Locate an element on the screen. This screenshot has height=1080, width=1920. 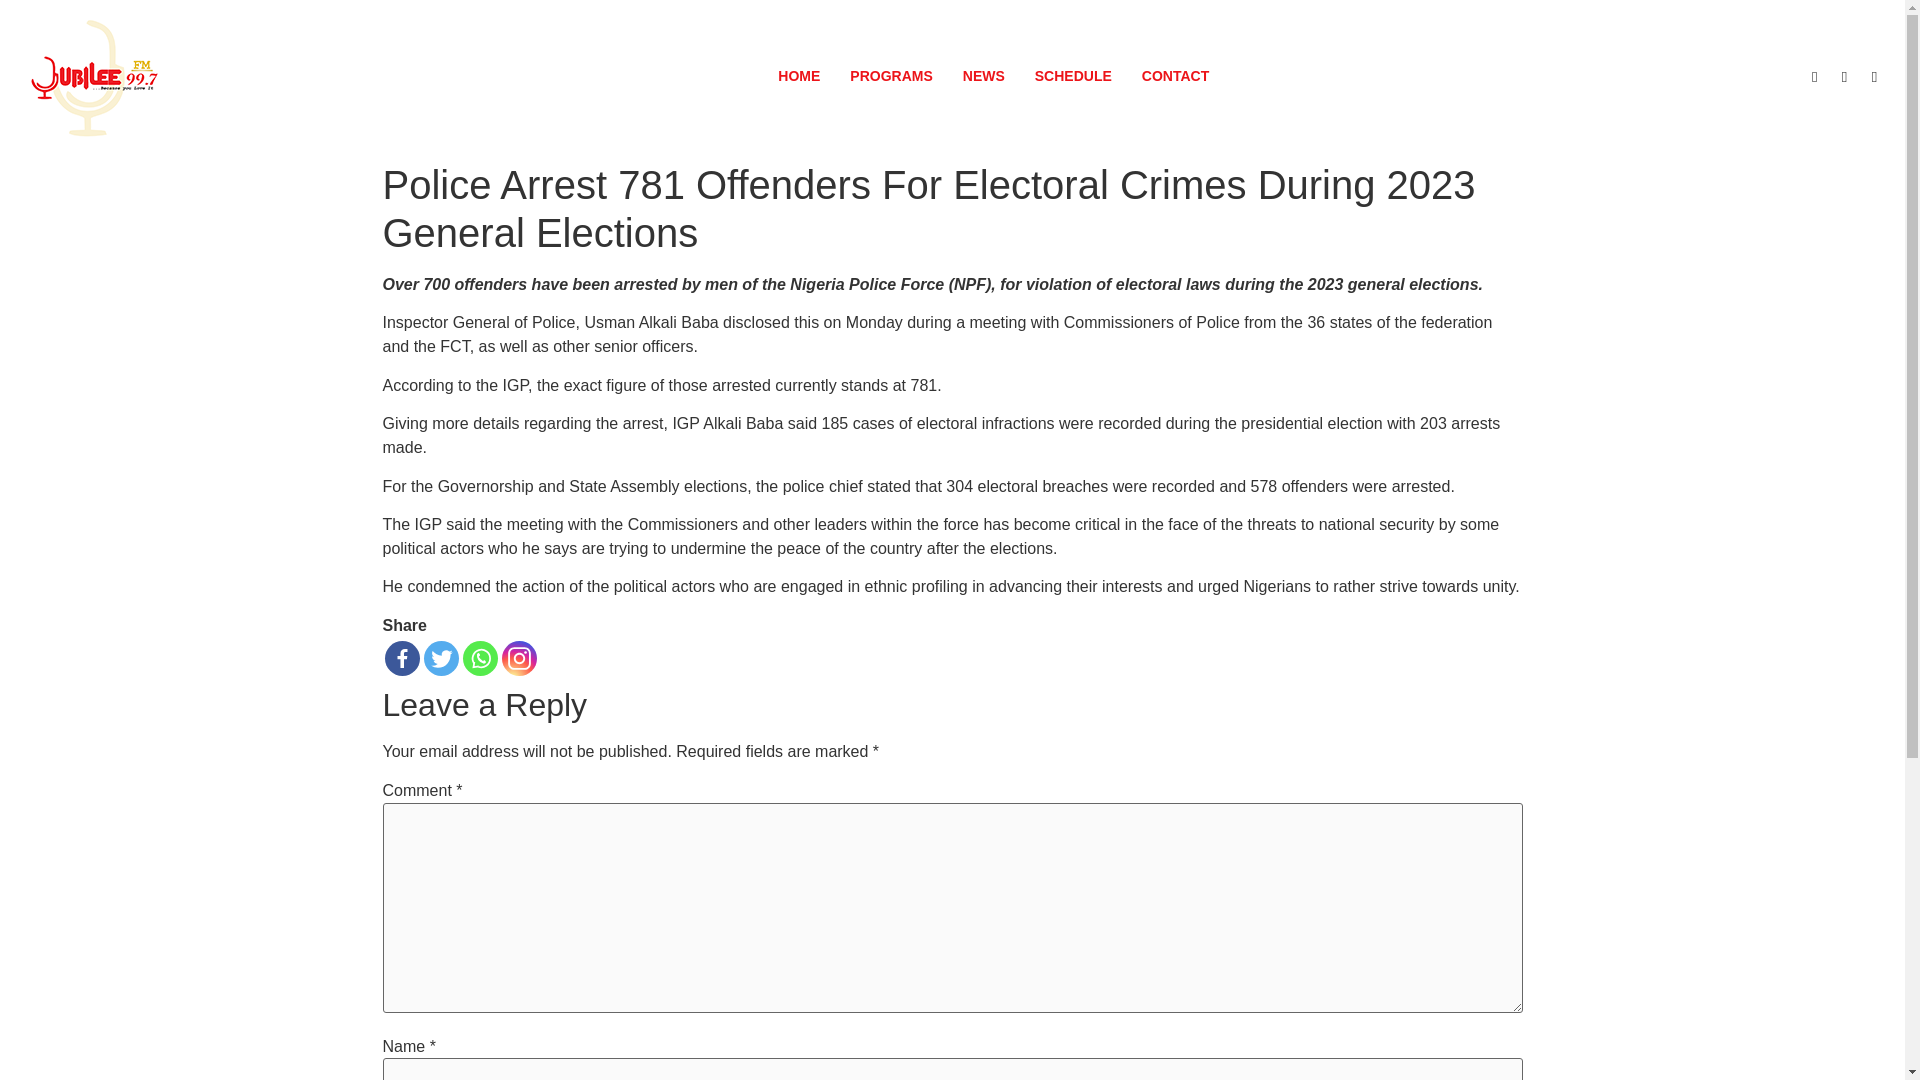
PROGRAMS is located at coordinates (890, 76).